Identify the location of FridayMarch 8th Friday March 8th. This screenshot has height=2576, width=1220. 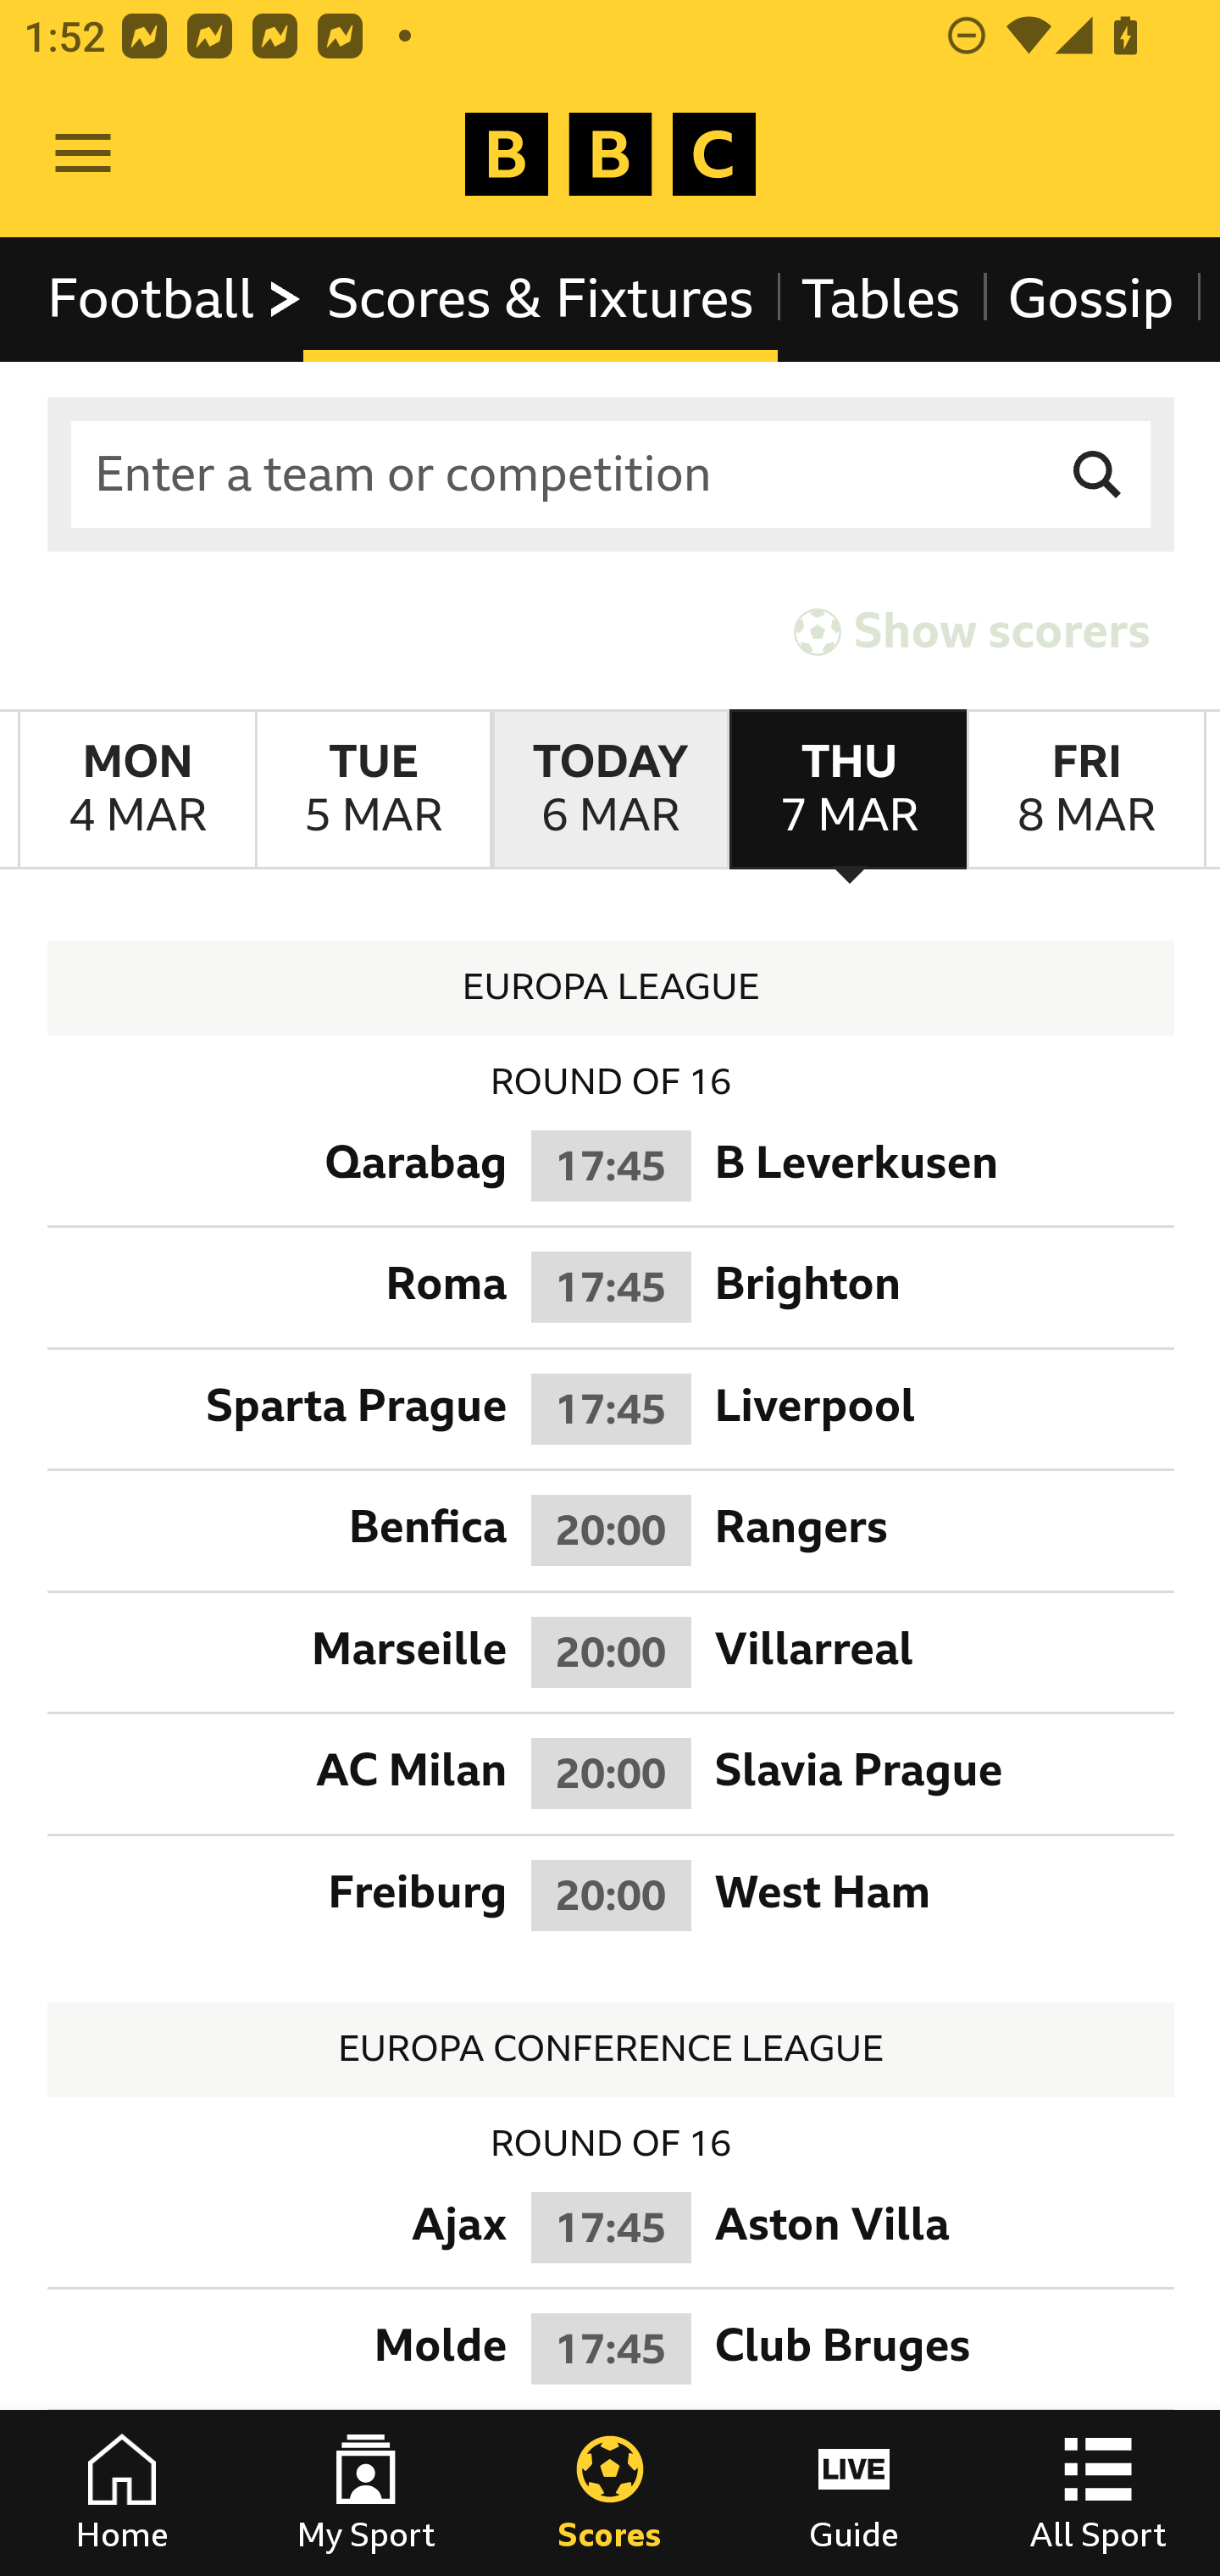
(1086, 790).